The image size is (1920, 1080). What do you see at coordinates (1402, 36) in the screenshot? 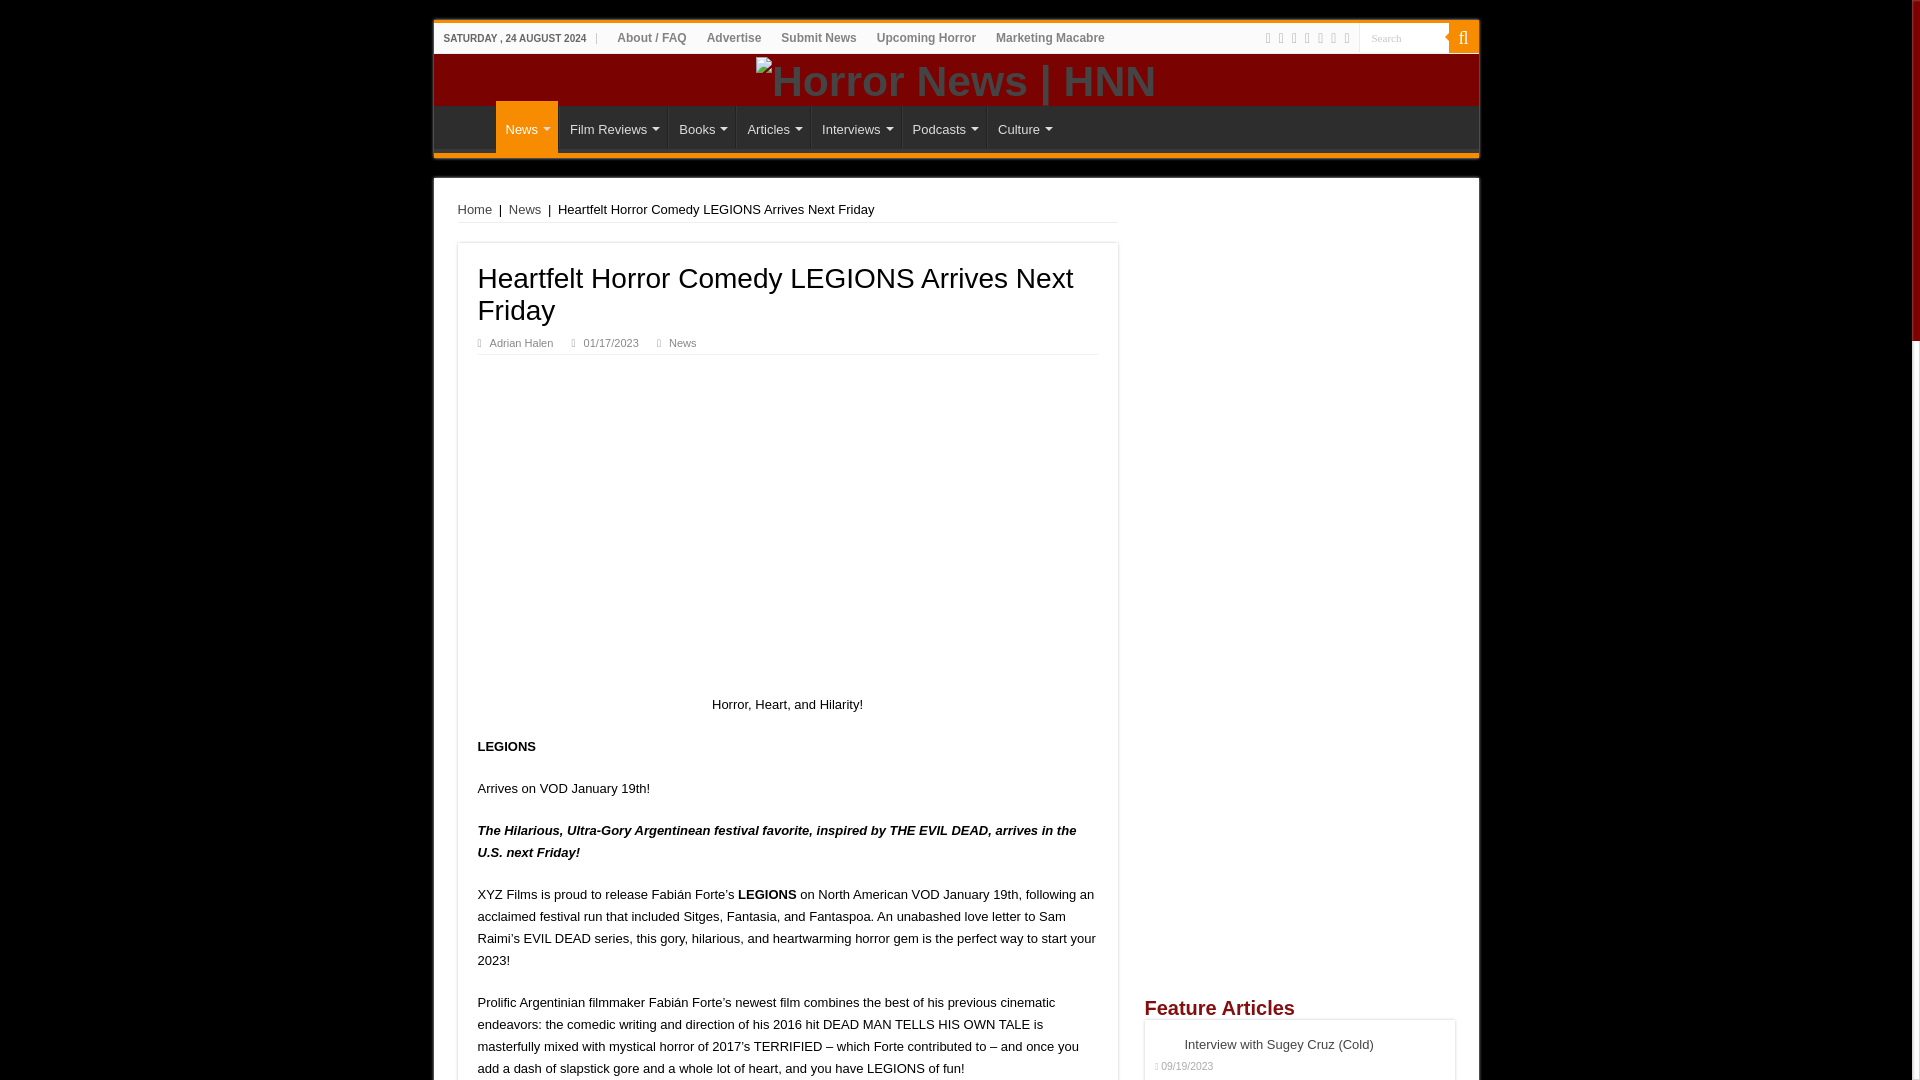
I see `Search` at bounding box center [1402, 36].